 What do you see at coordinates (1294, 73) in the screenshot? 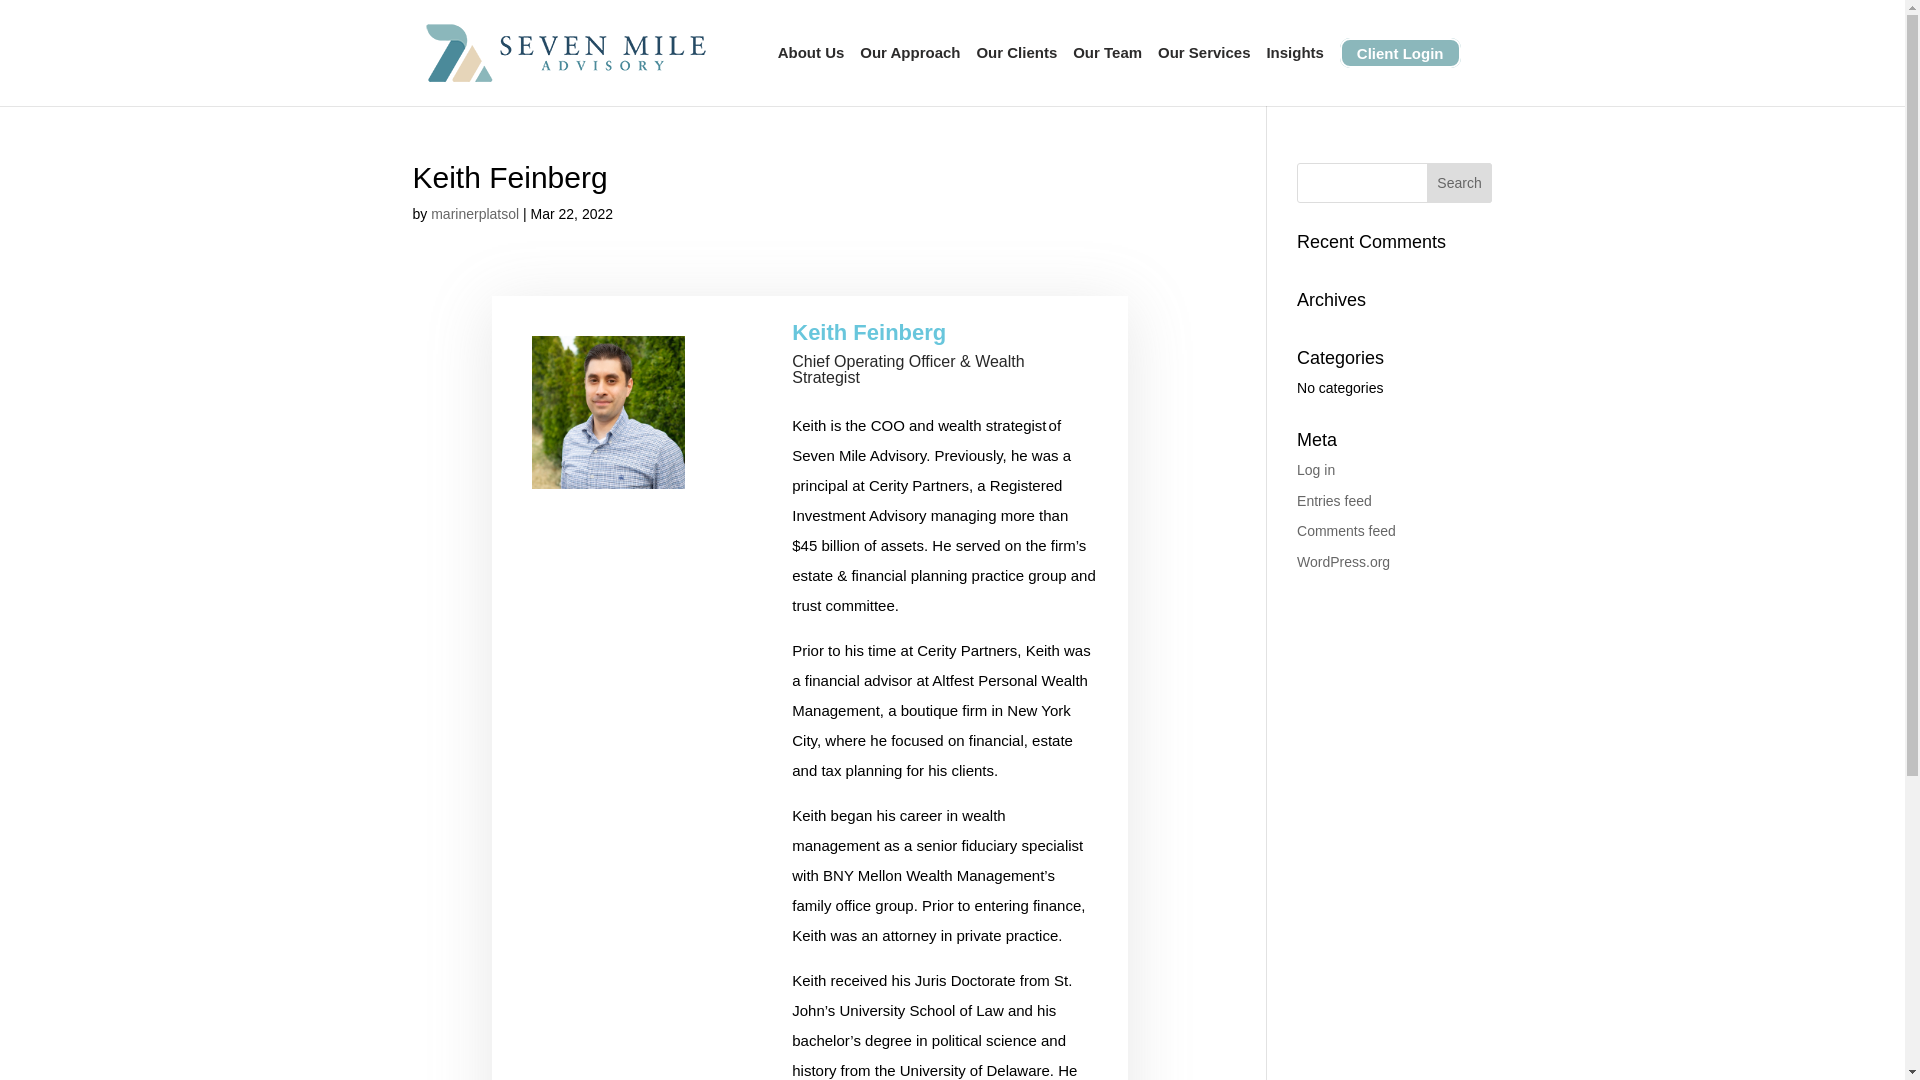
I see `Insights` at bounding box center [1294, 73].